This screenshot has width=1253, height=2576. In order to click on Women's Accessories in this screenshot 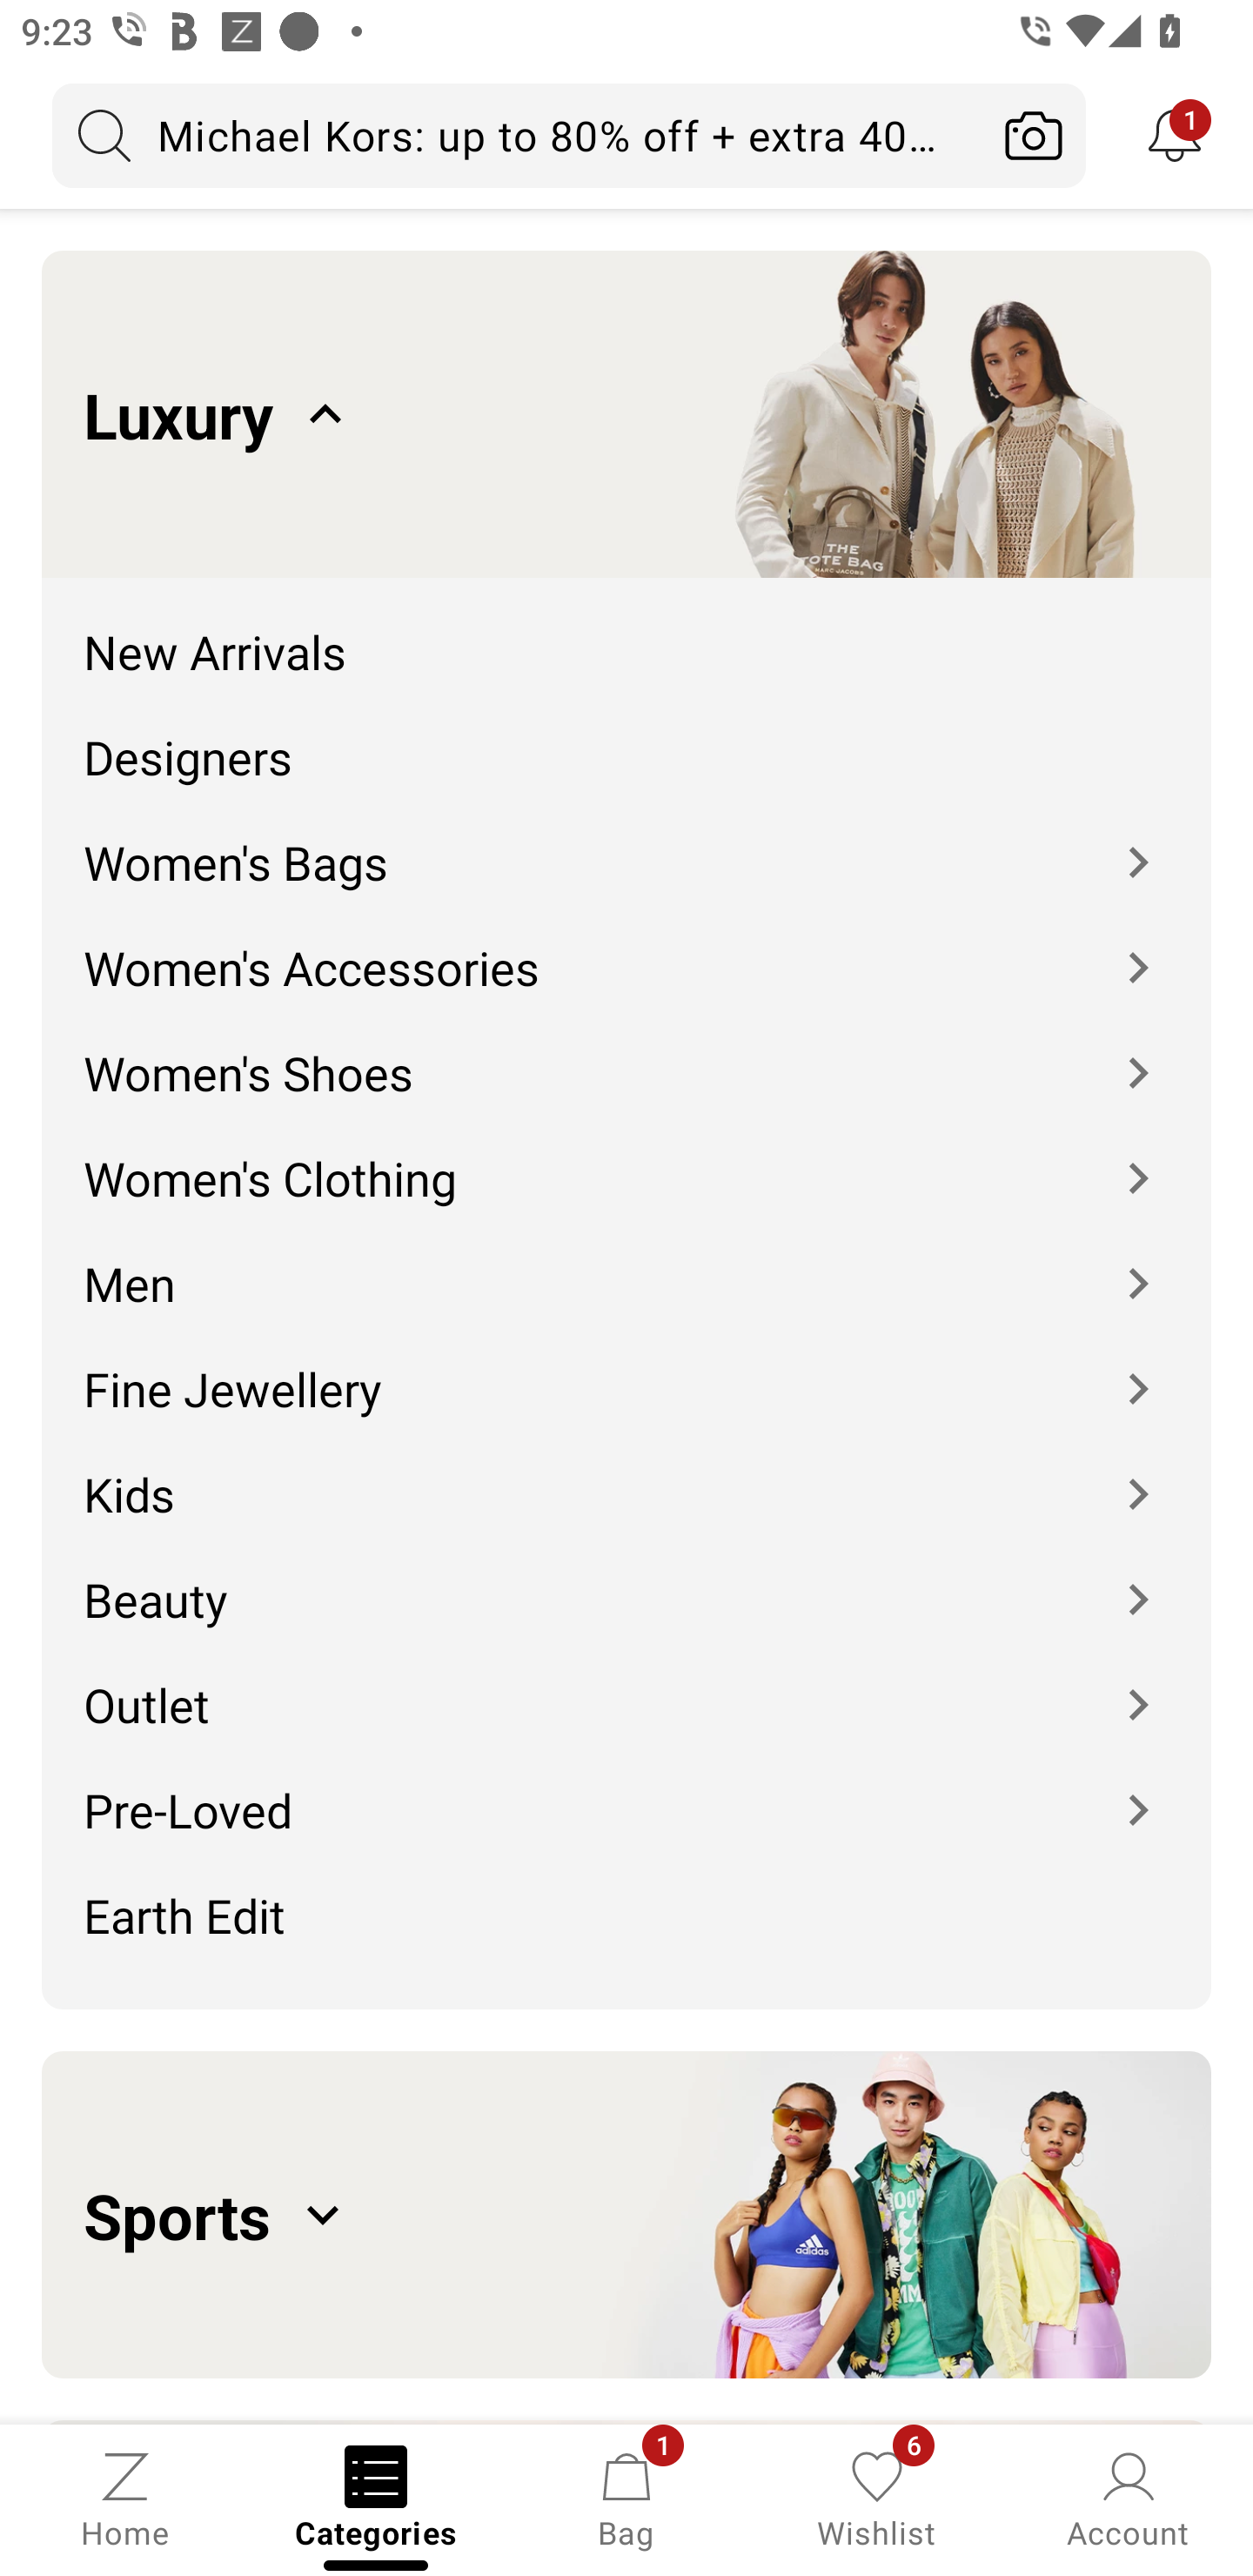, I will do `click(626, 947)`.